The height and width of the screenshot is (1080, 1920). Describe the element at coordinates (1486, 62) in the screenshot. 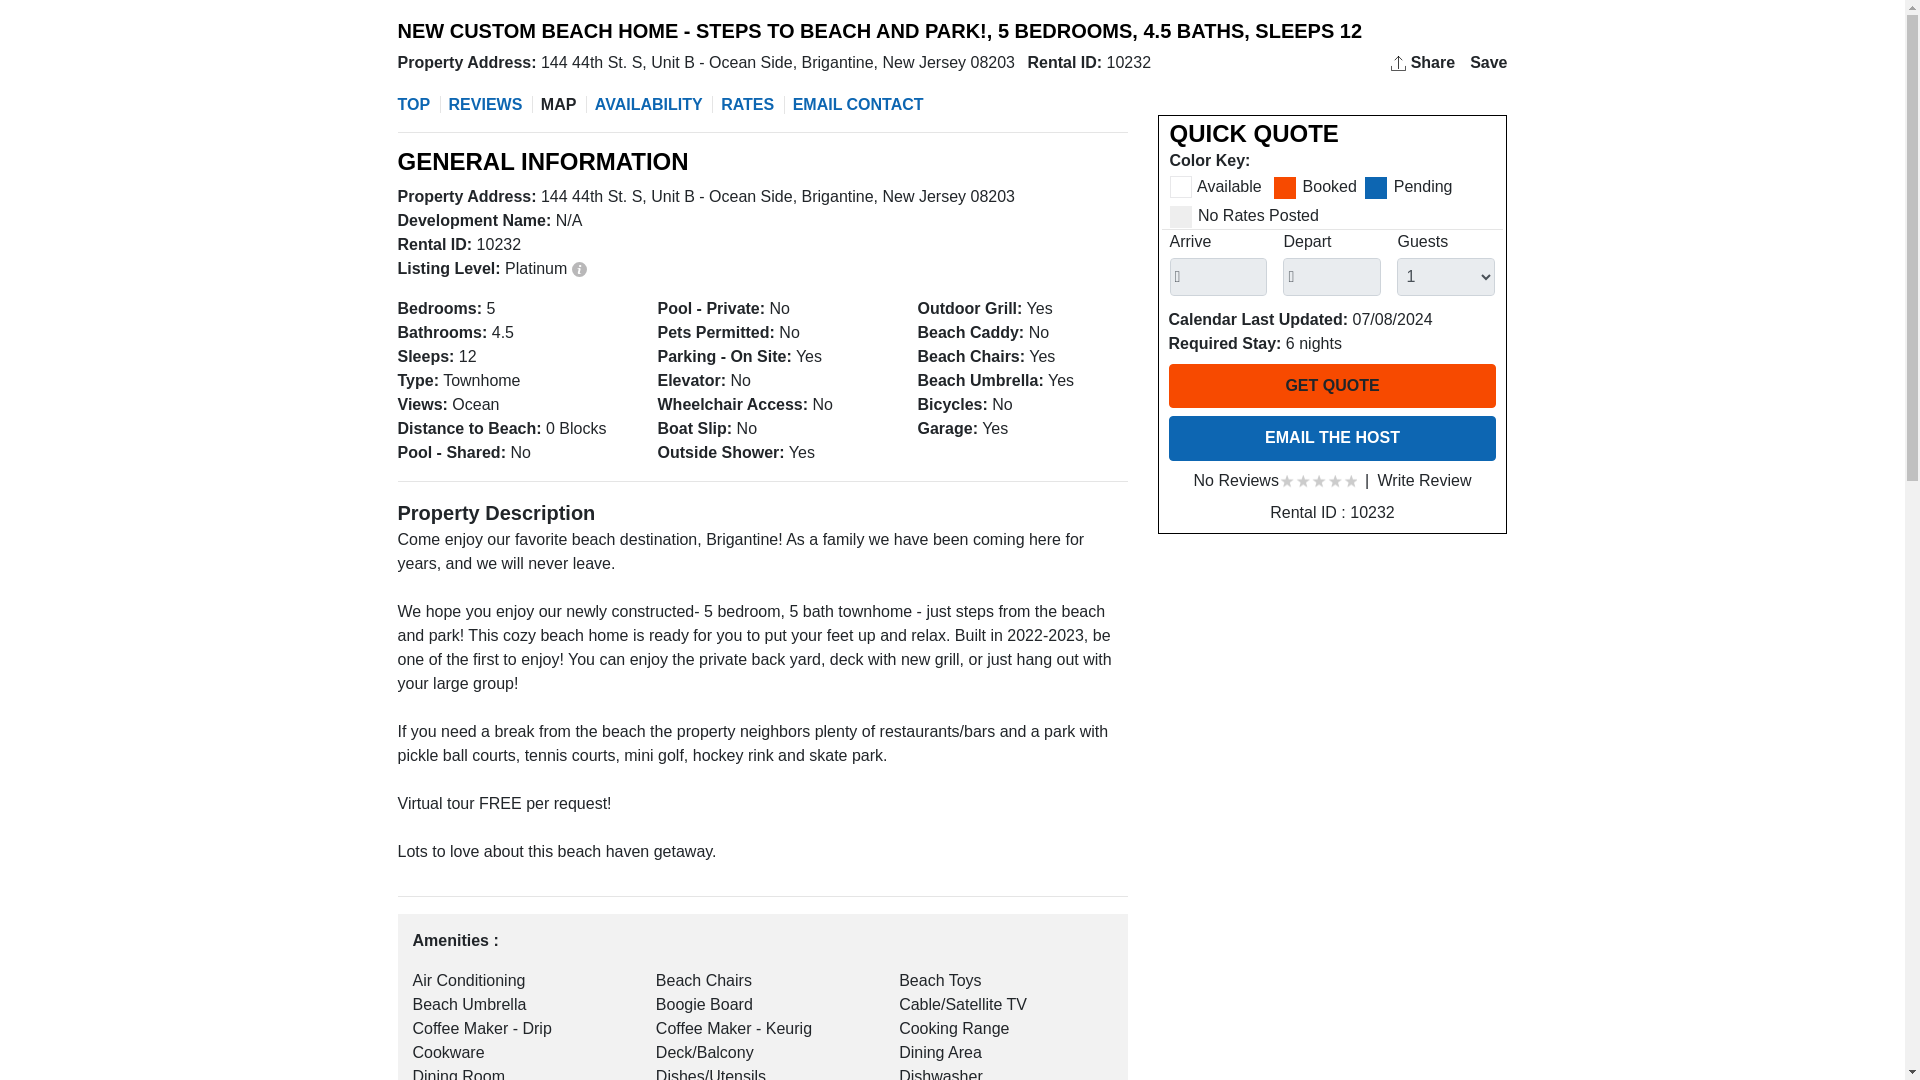

I see `Save` at that location.